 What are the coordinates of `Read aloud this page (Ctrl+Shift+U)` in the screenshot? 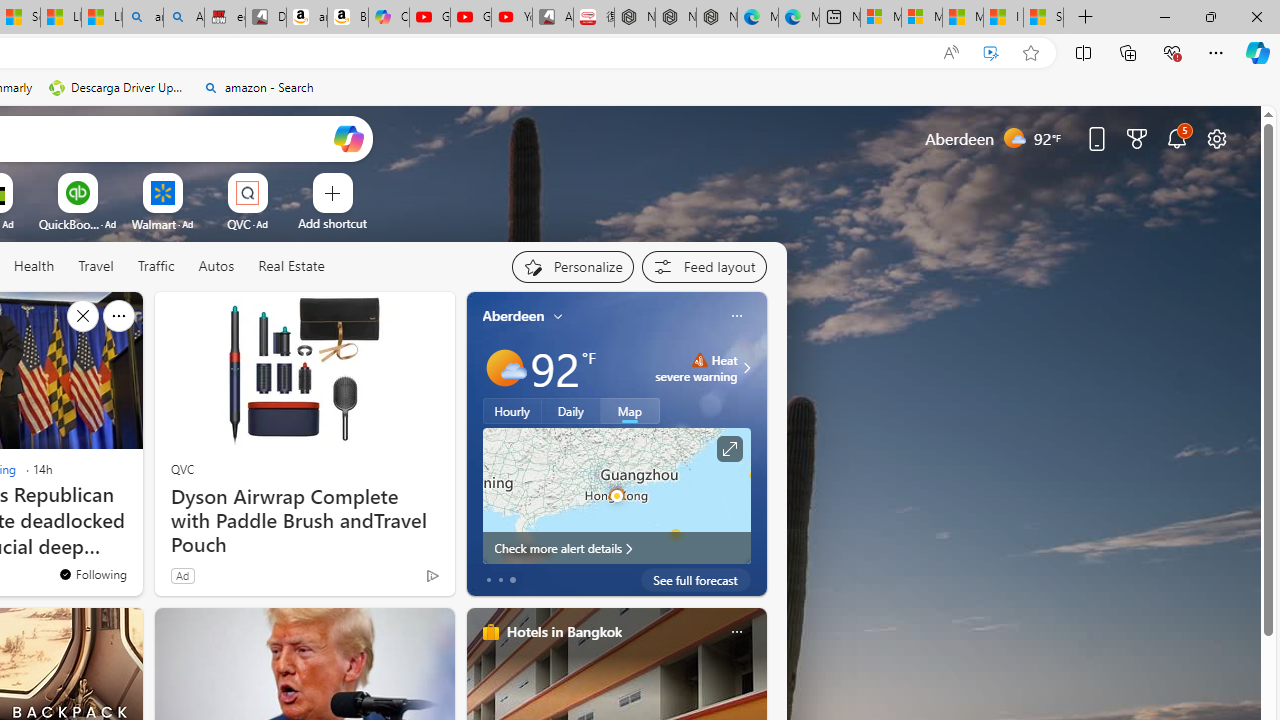 It's located at (950, 53).